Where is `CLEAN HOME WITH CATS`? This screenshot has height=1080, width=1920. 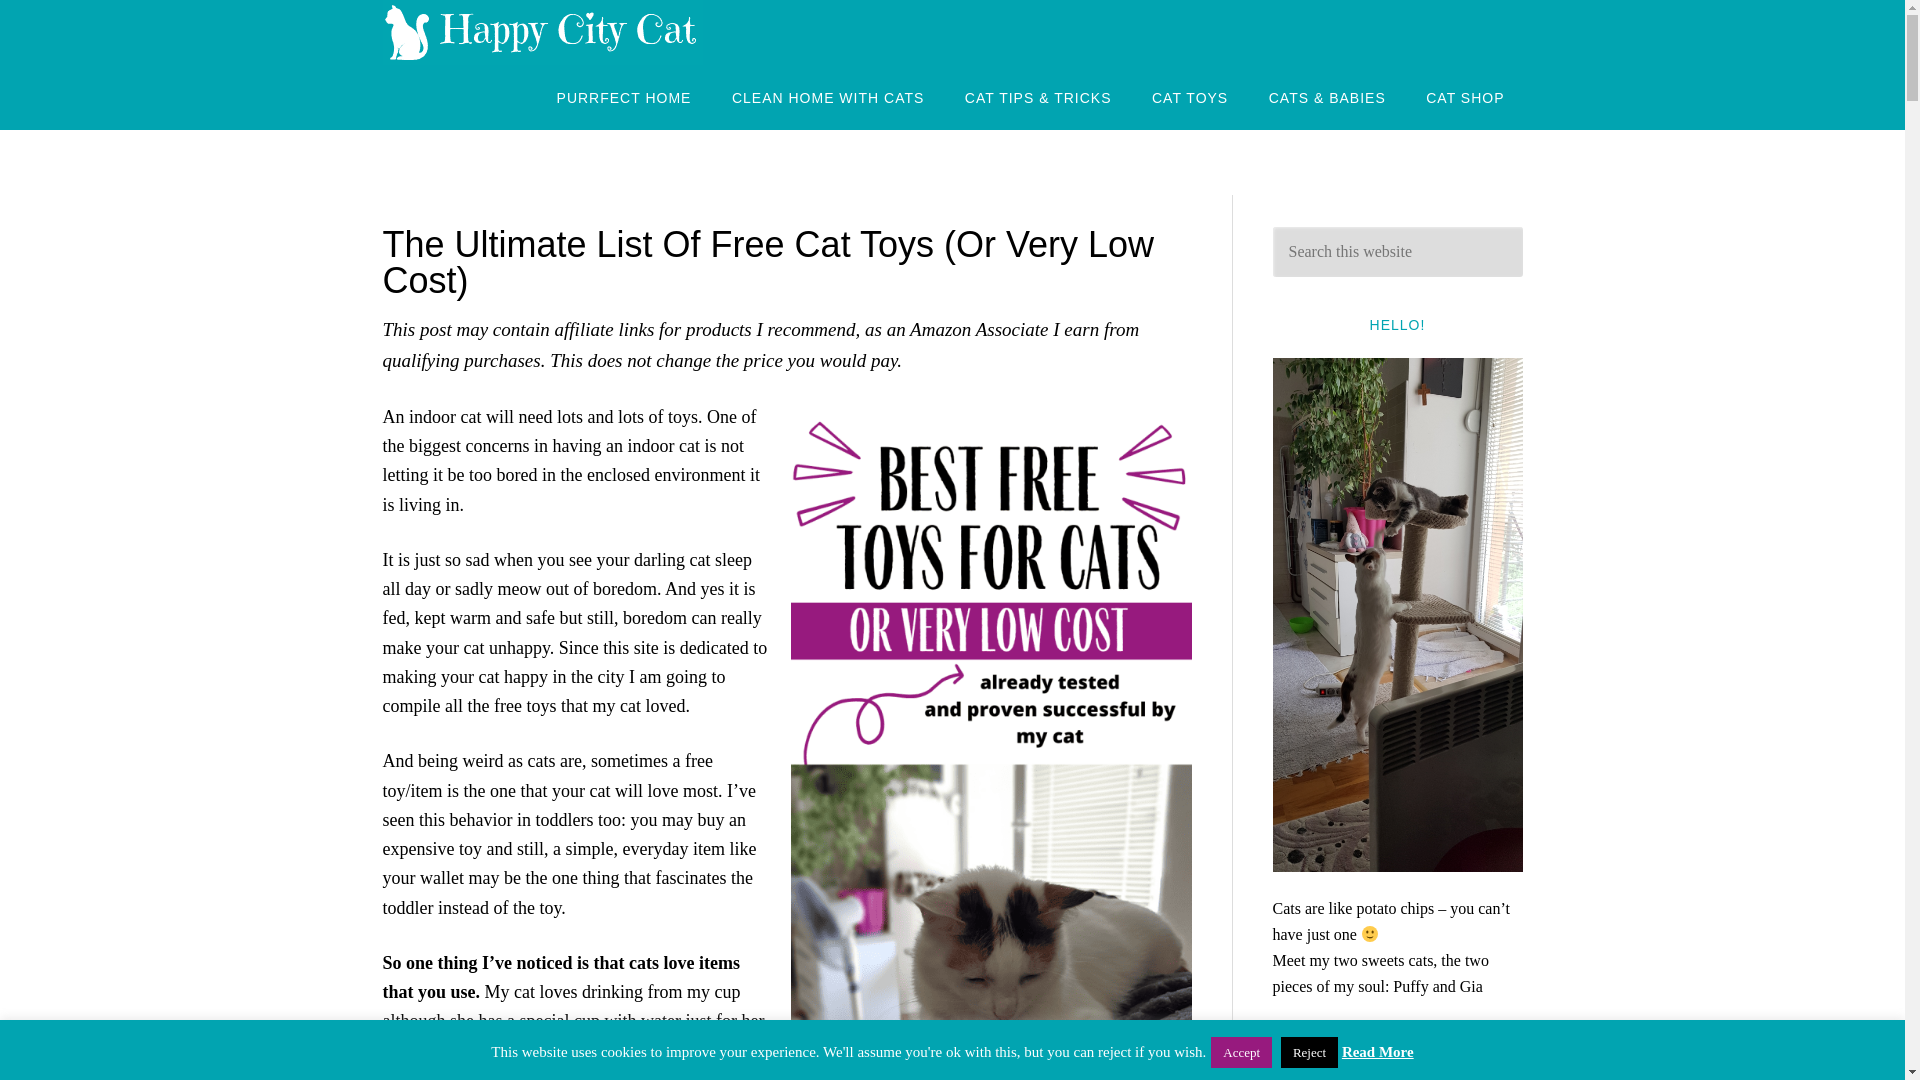 CLEAN HOME WITH CATS is located at coordinates (828, 96).